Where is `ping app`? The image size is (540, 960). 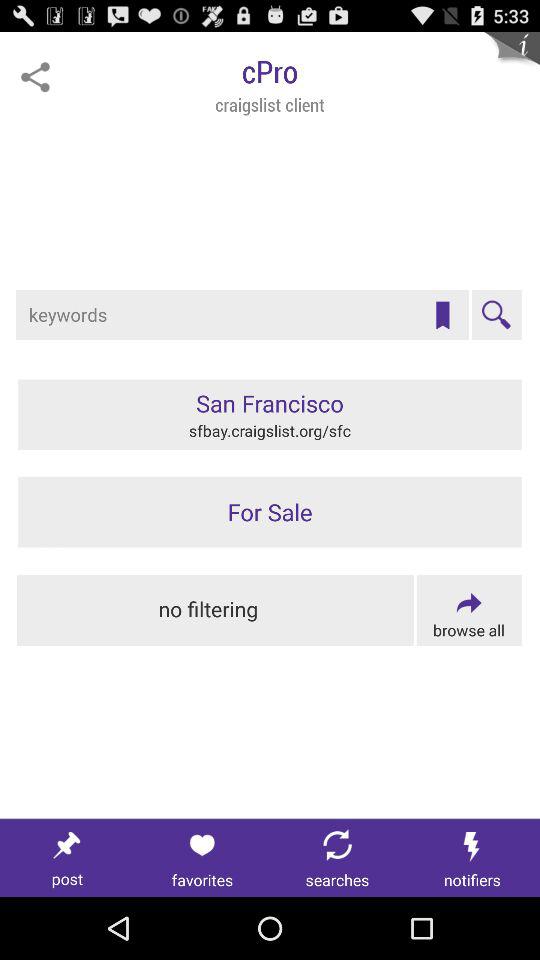
ping app is located at coordinates (35, 77).